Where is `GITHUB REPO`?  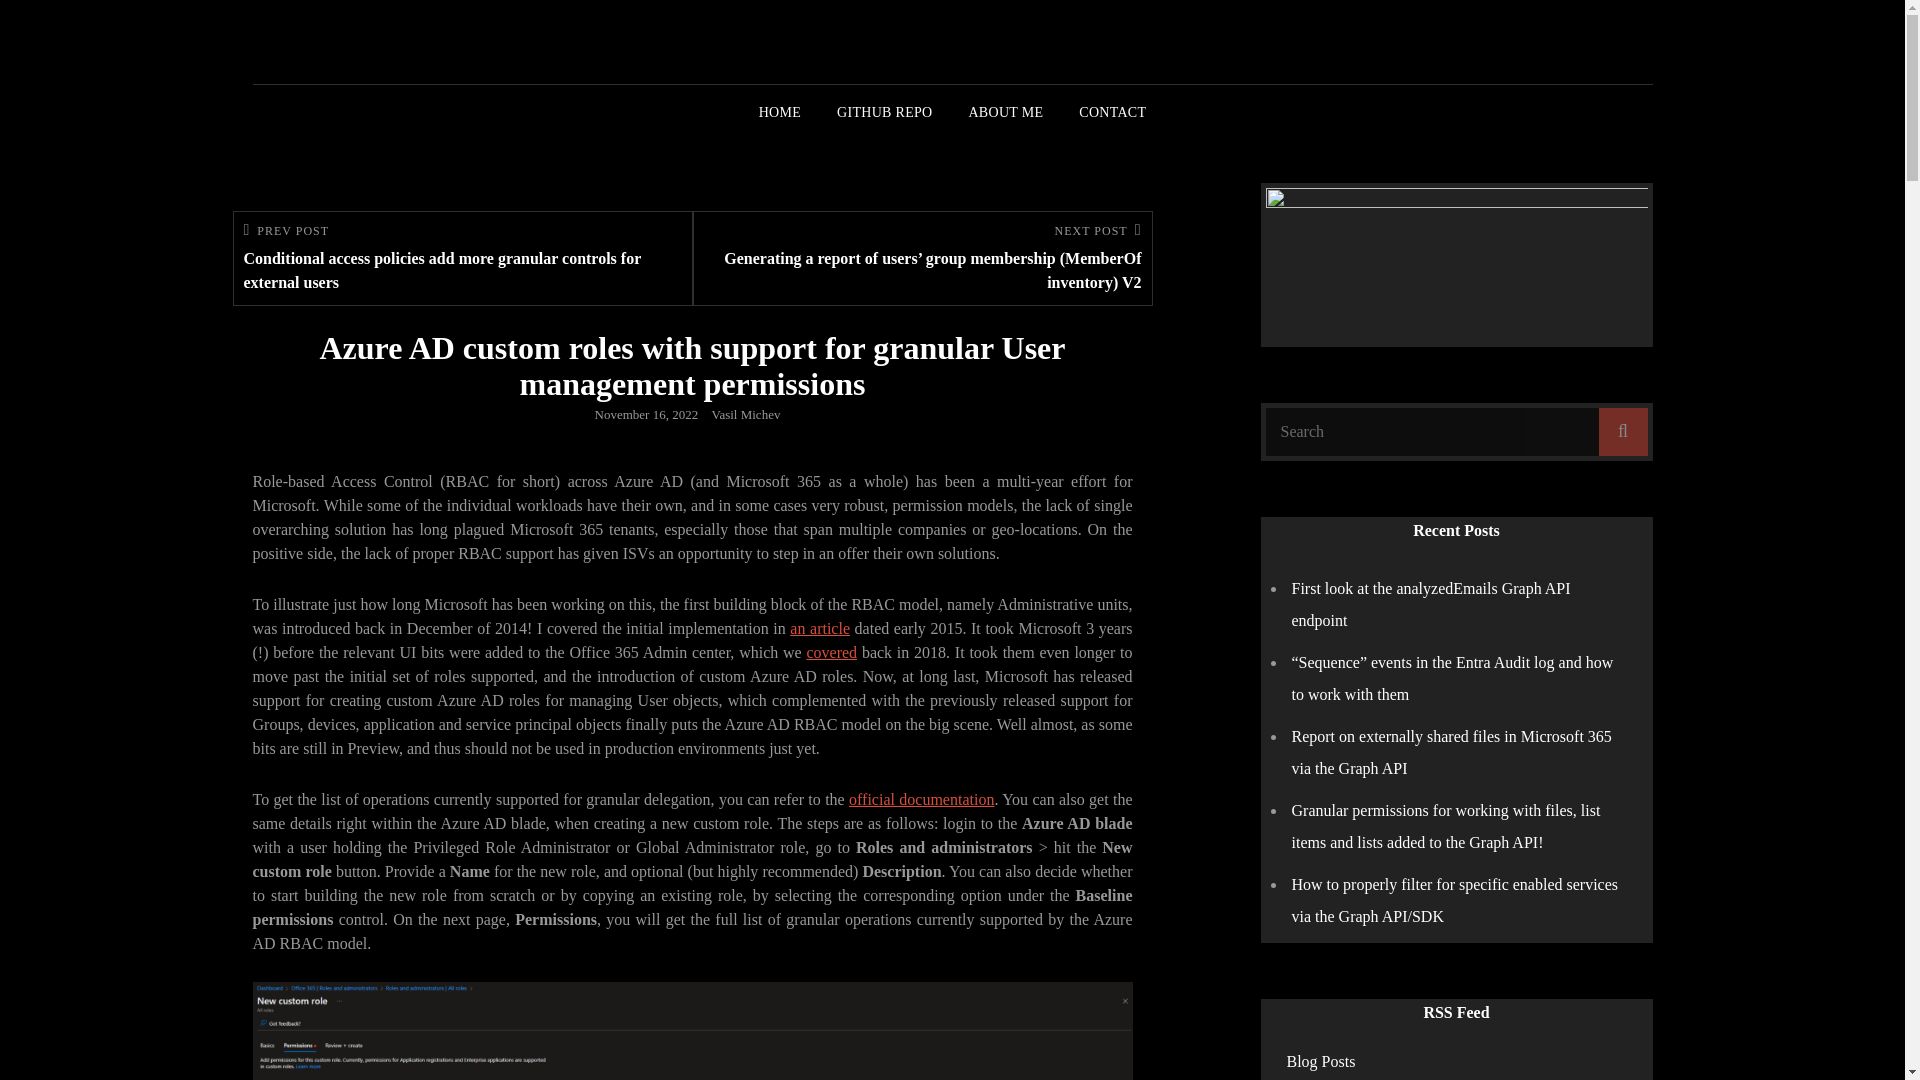
GITHUB REPO is located at coordinates (884, 113).